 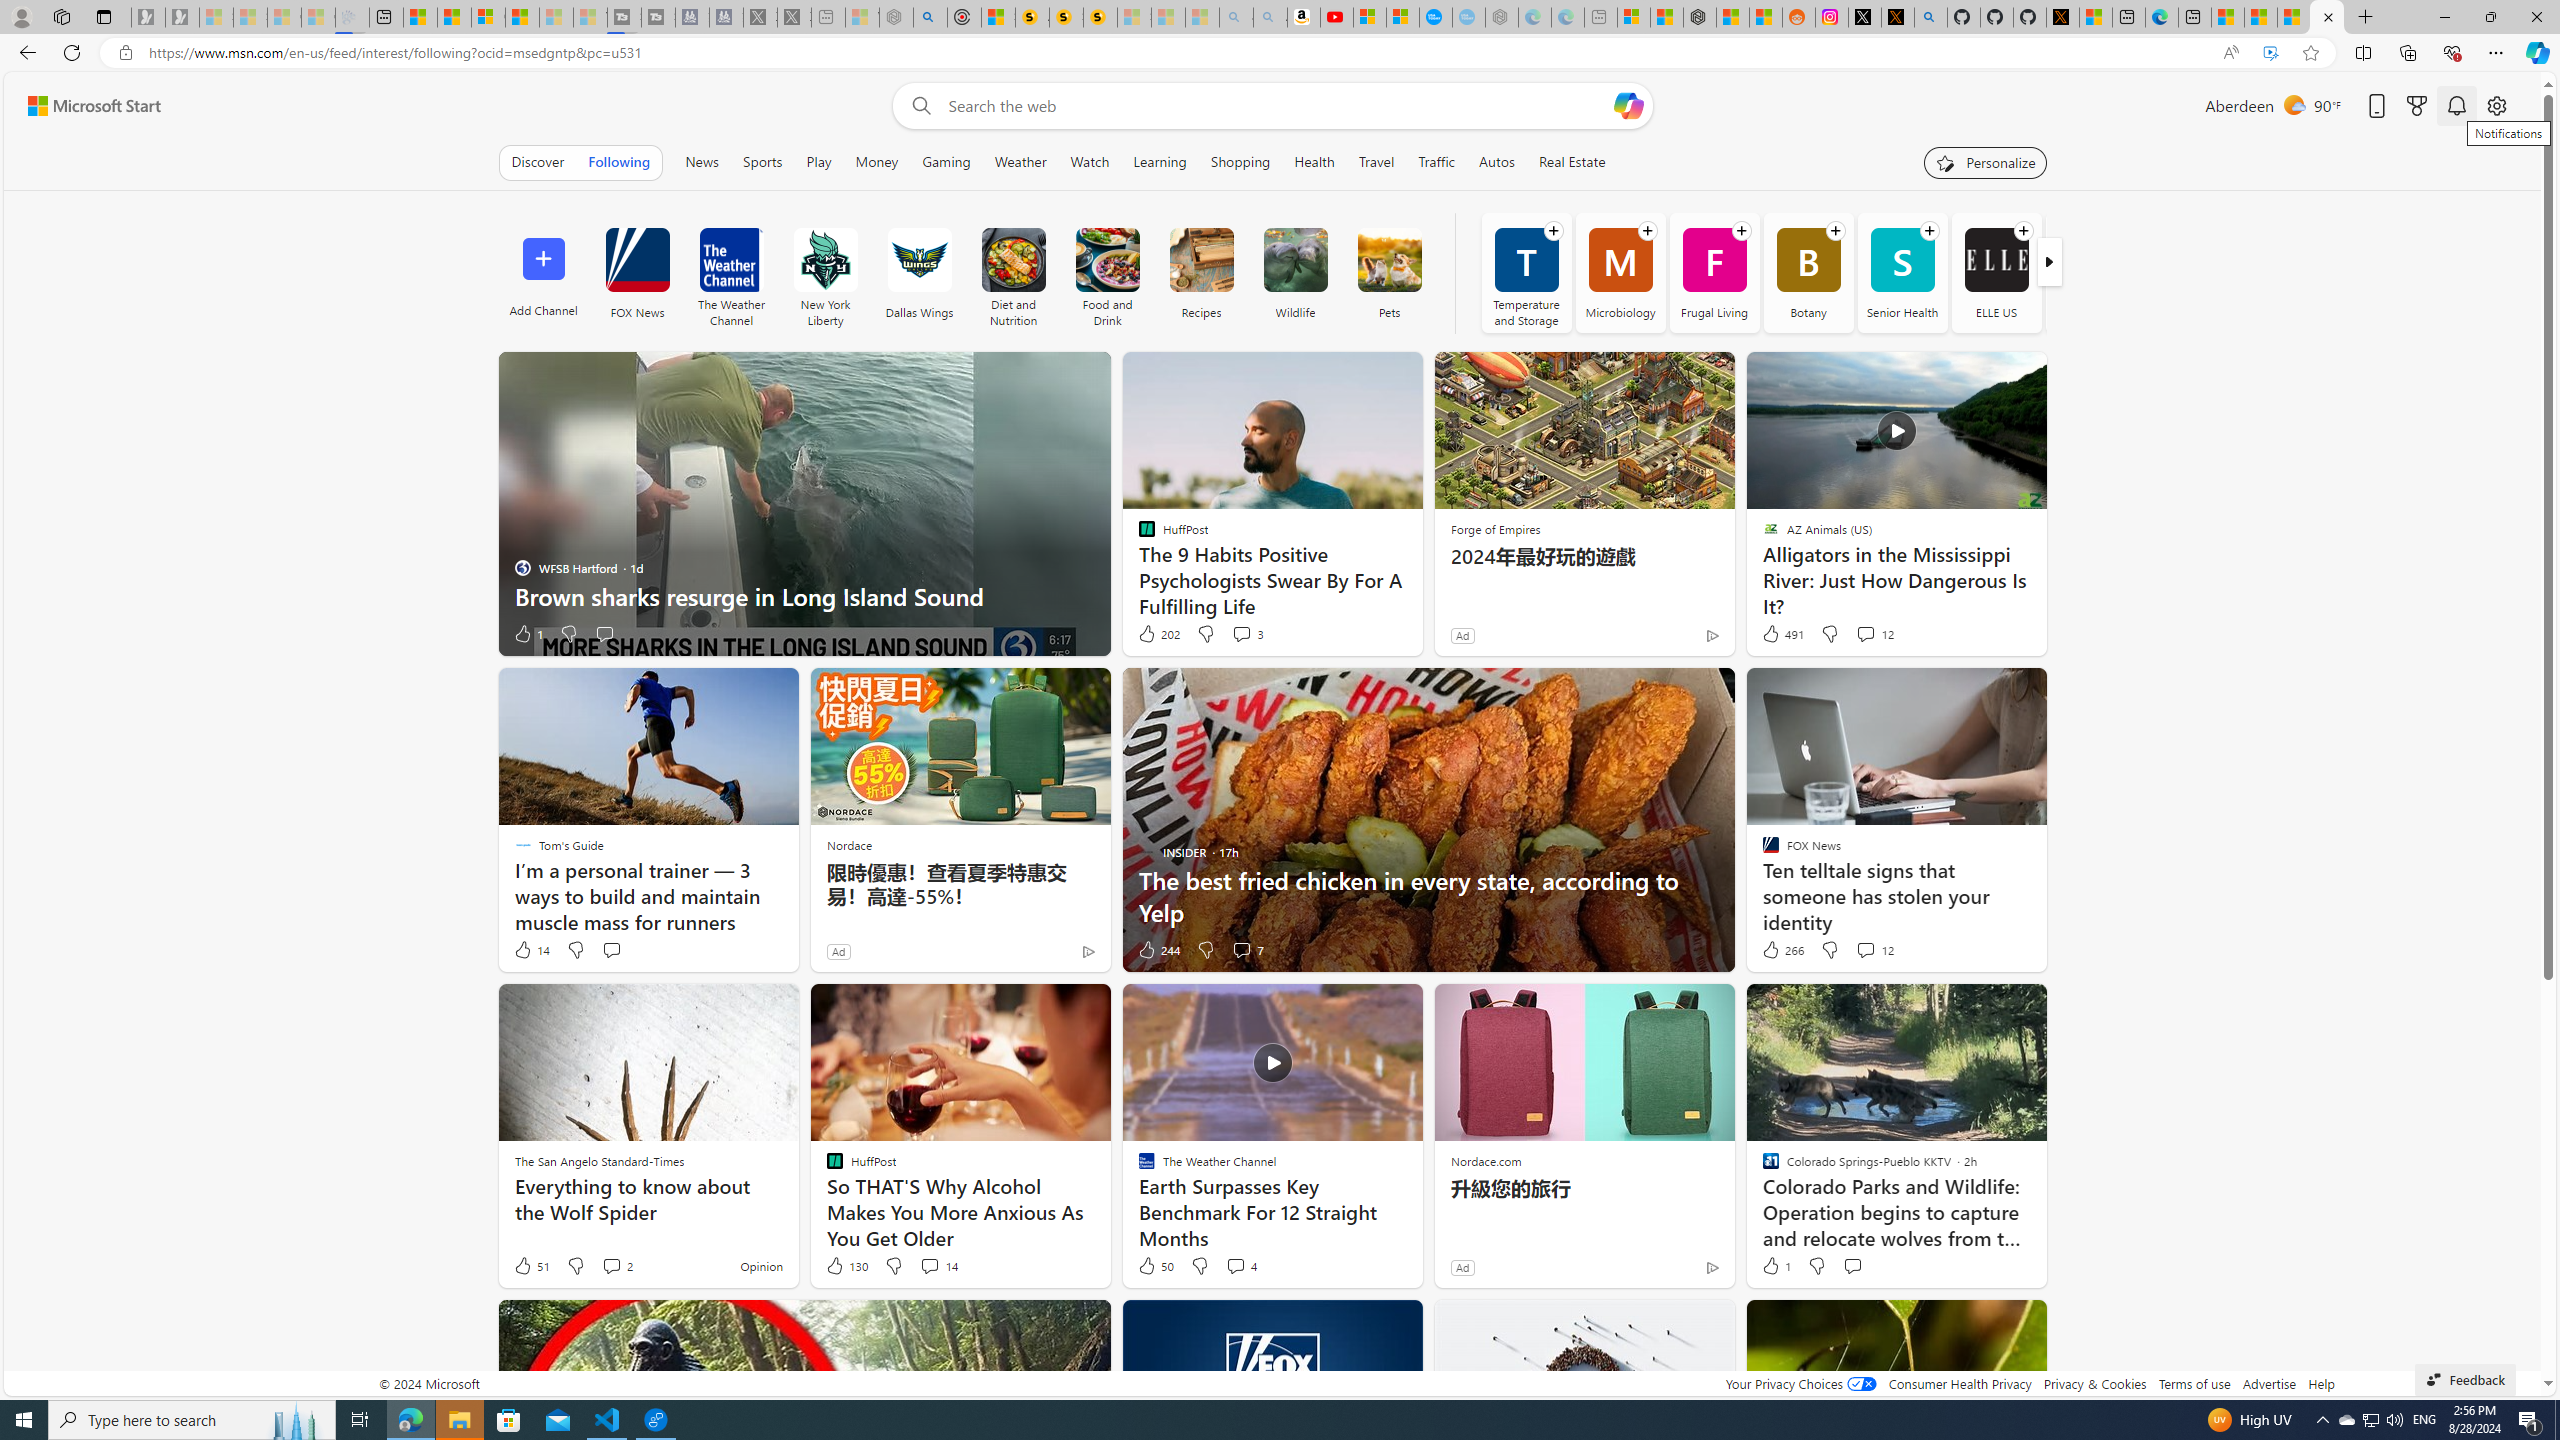 What do you see at coordinates (2090, 272) in the screenshot?
I see `SB Nation` at bounding box center [2090, 272].